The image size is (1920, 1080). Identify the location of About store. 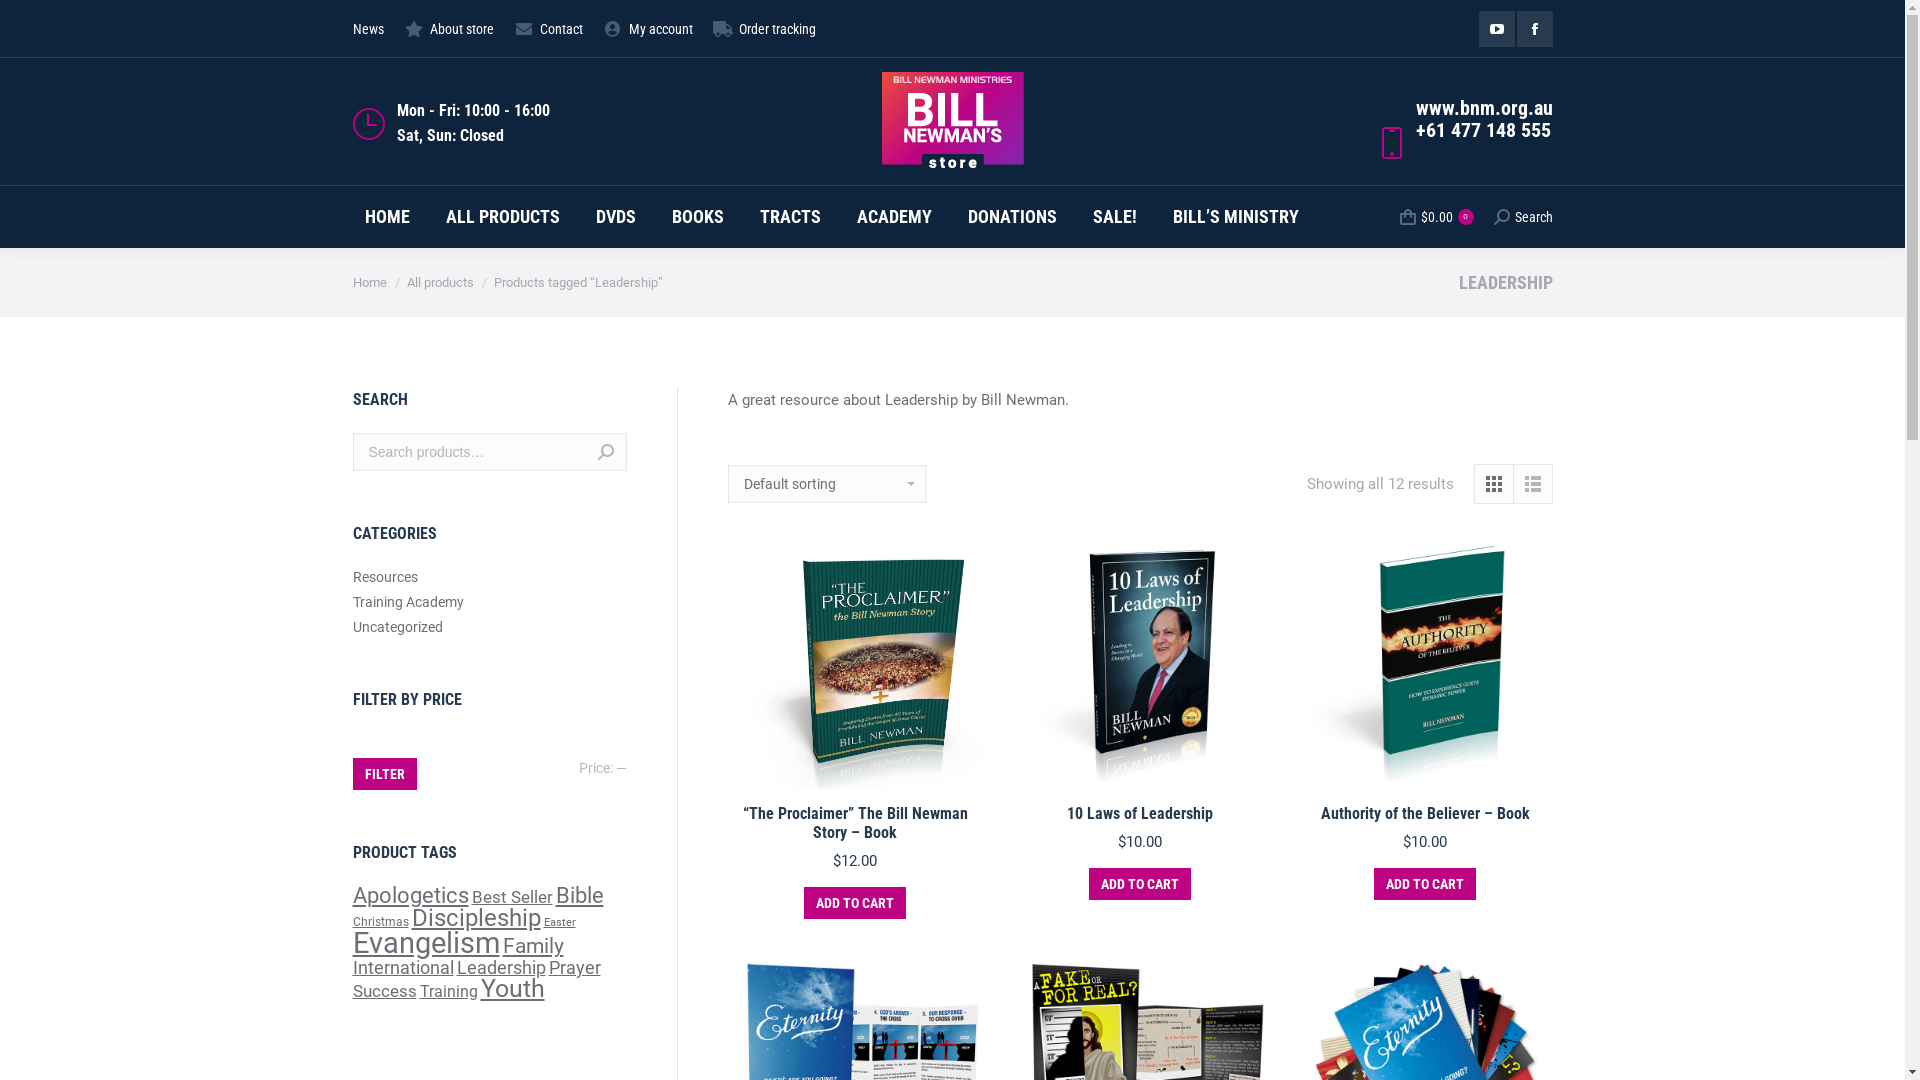
(448, 28).